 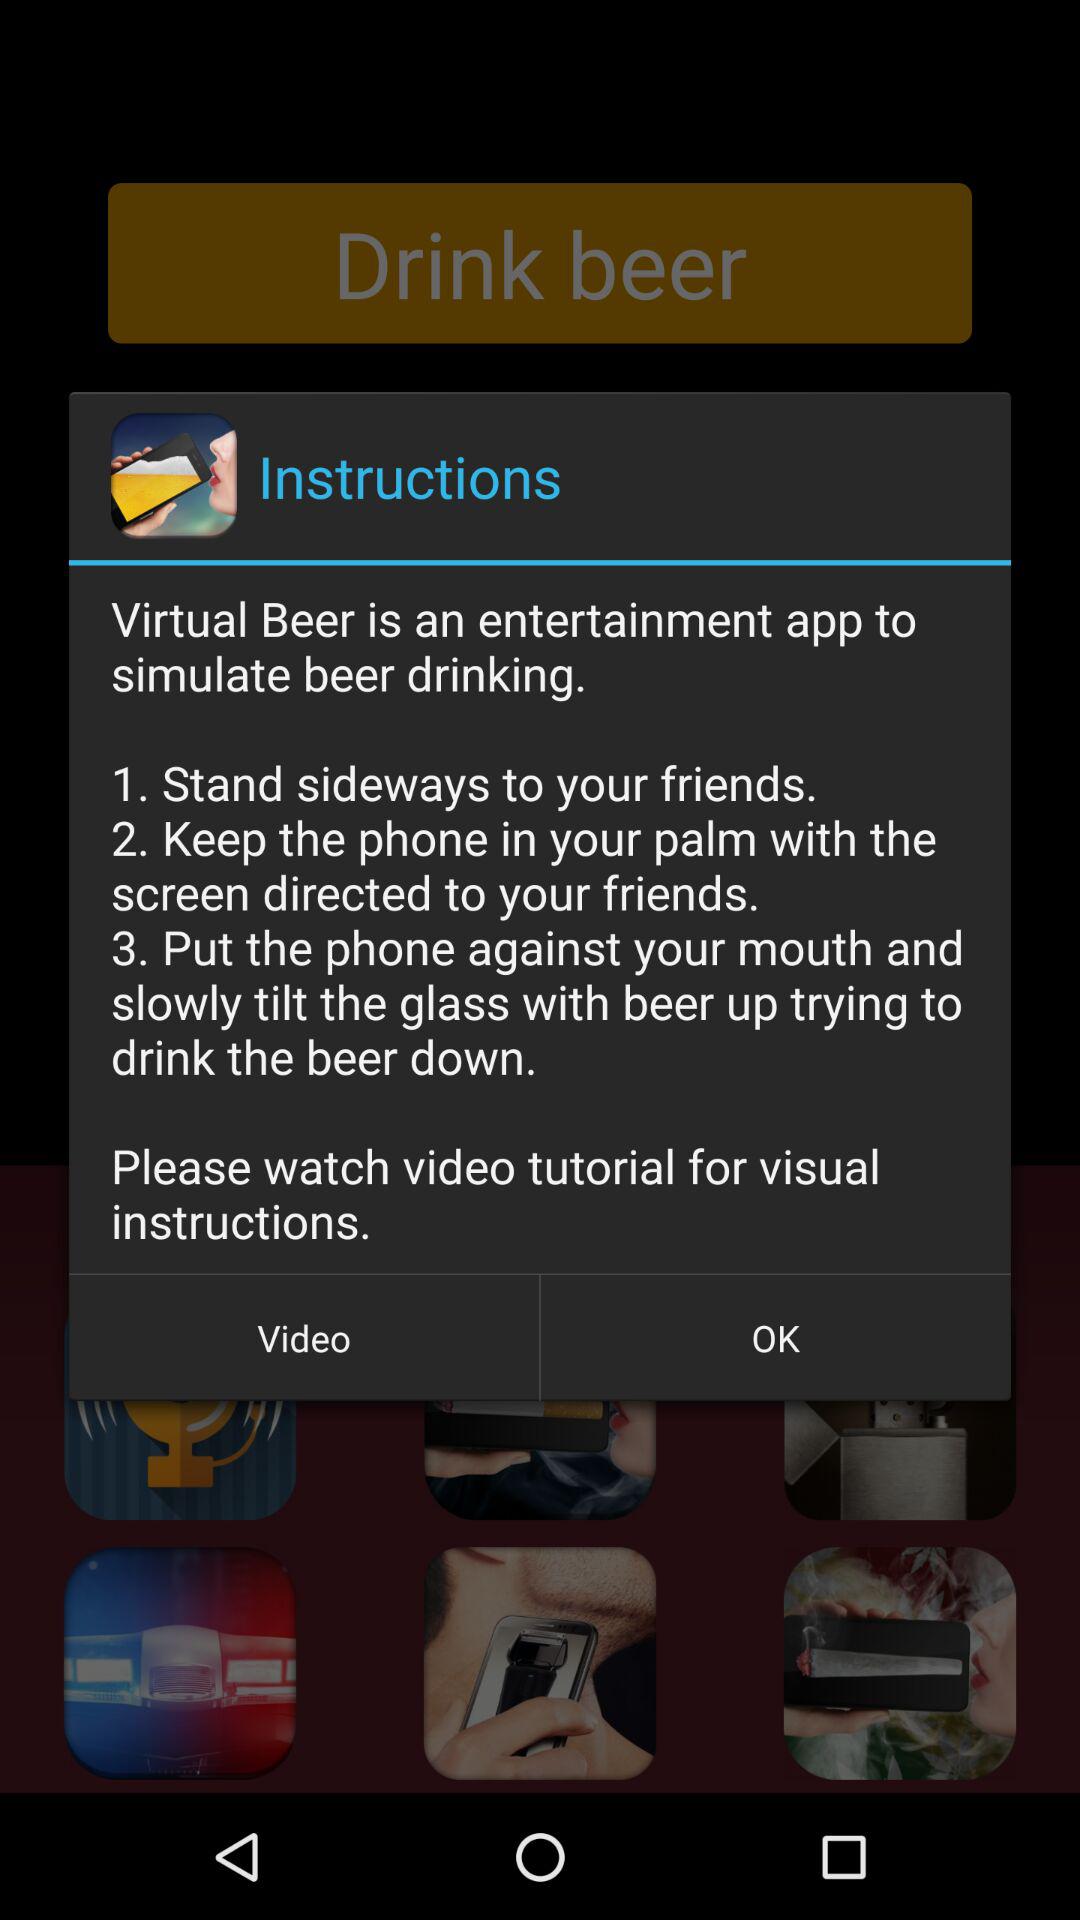 I want to click on turn off the icon at the bottom left corner, so click(x=304, y=1338).